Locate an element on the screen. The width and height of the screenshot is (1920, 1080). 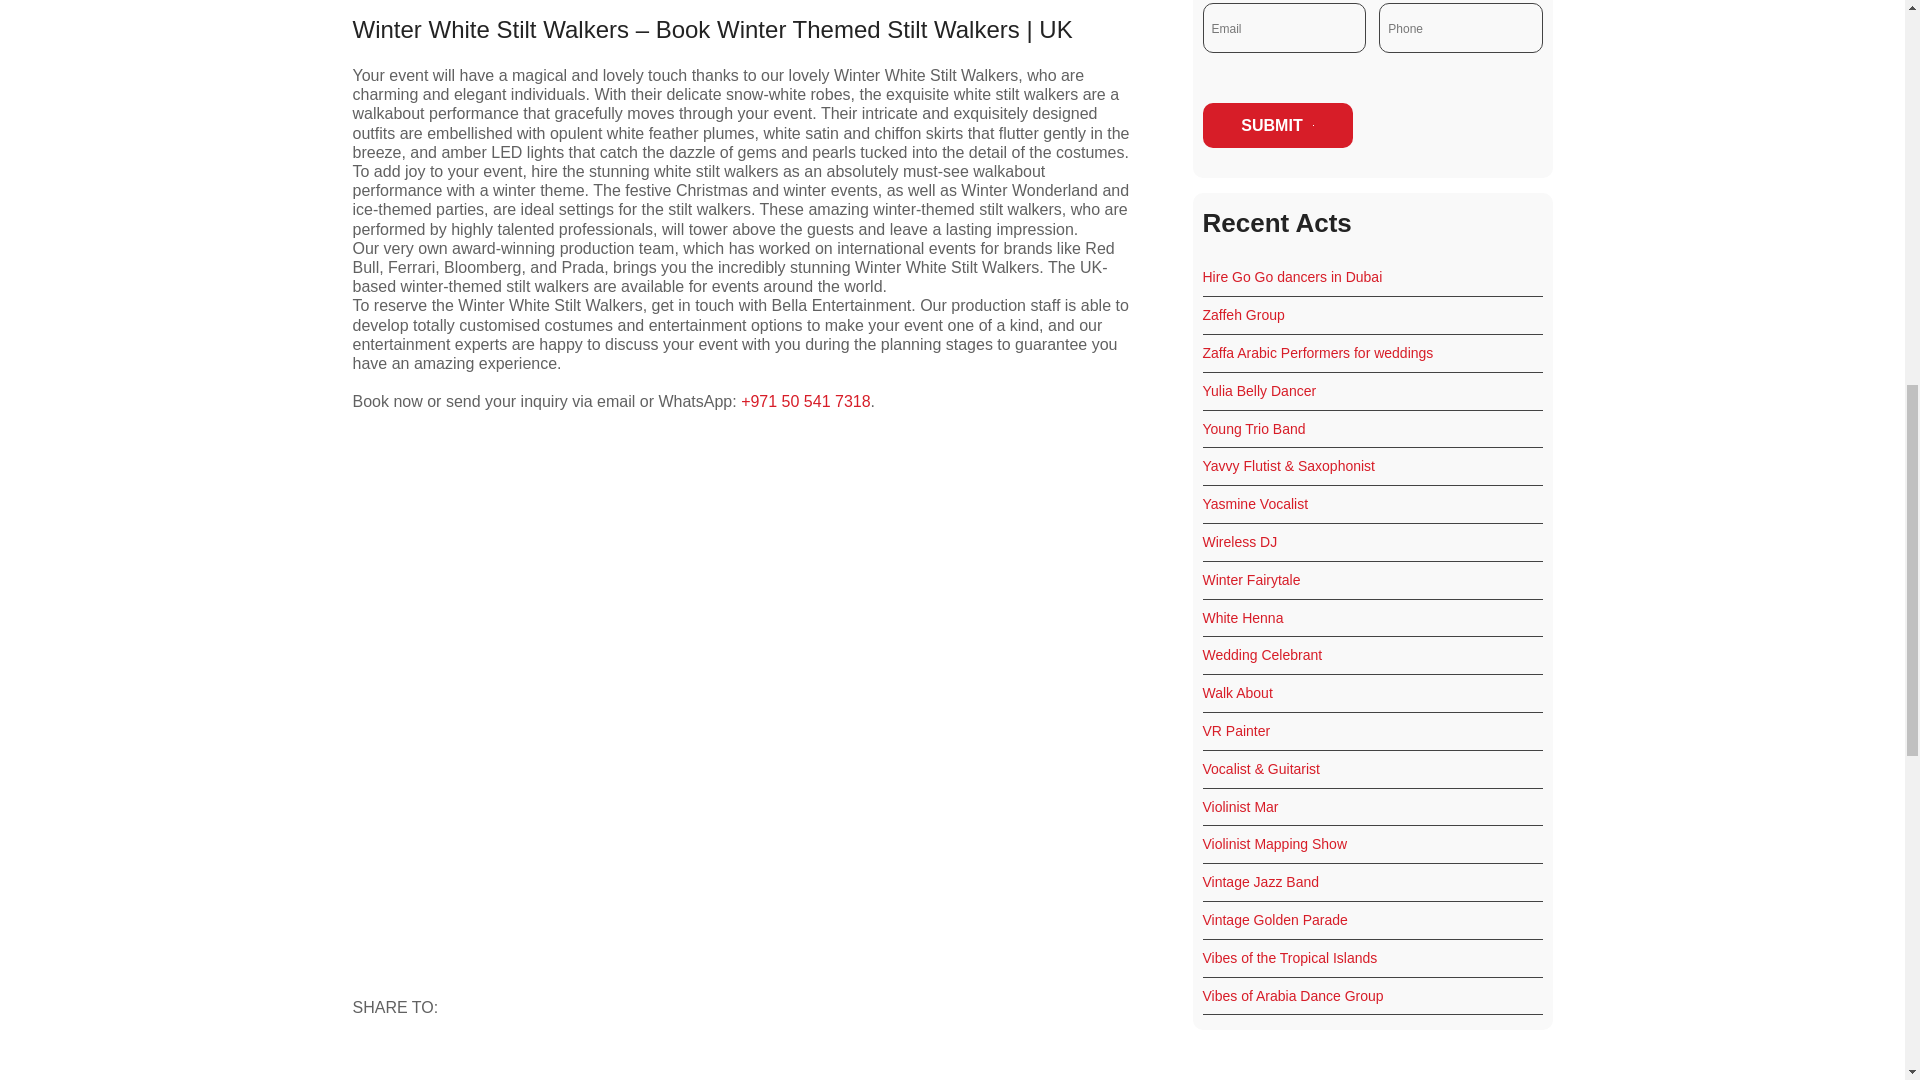
WhatsApp is located at coordinates (511, 1062).